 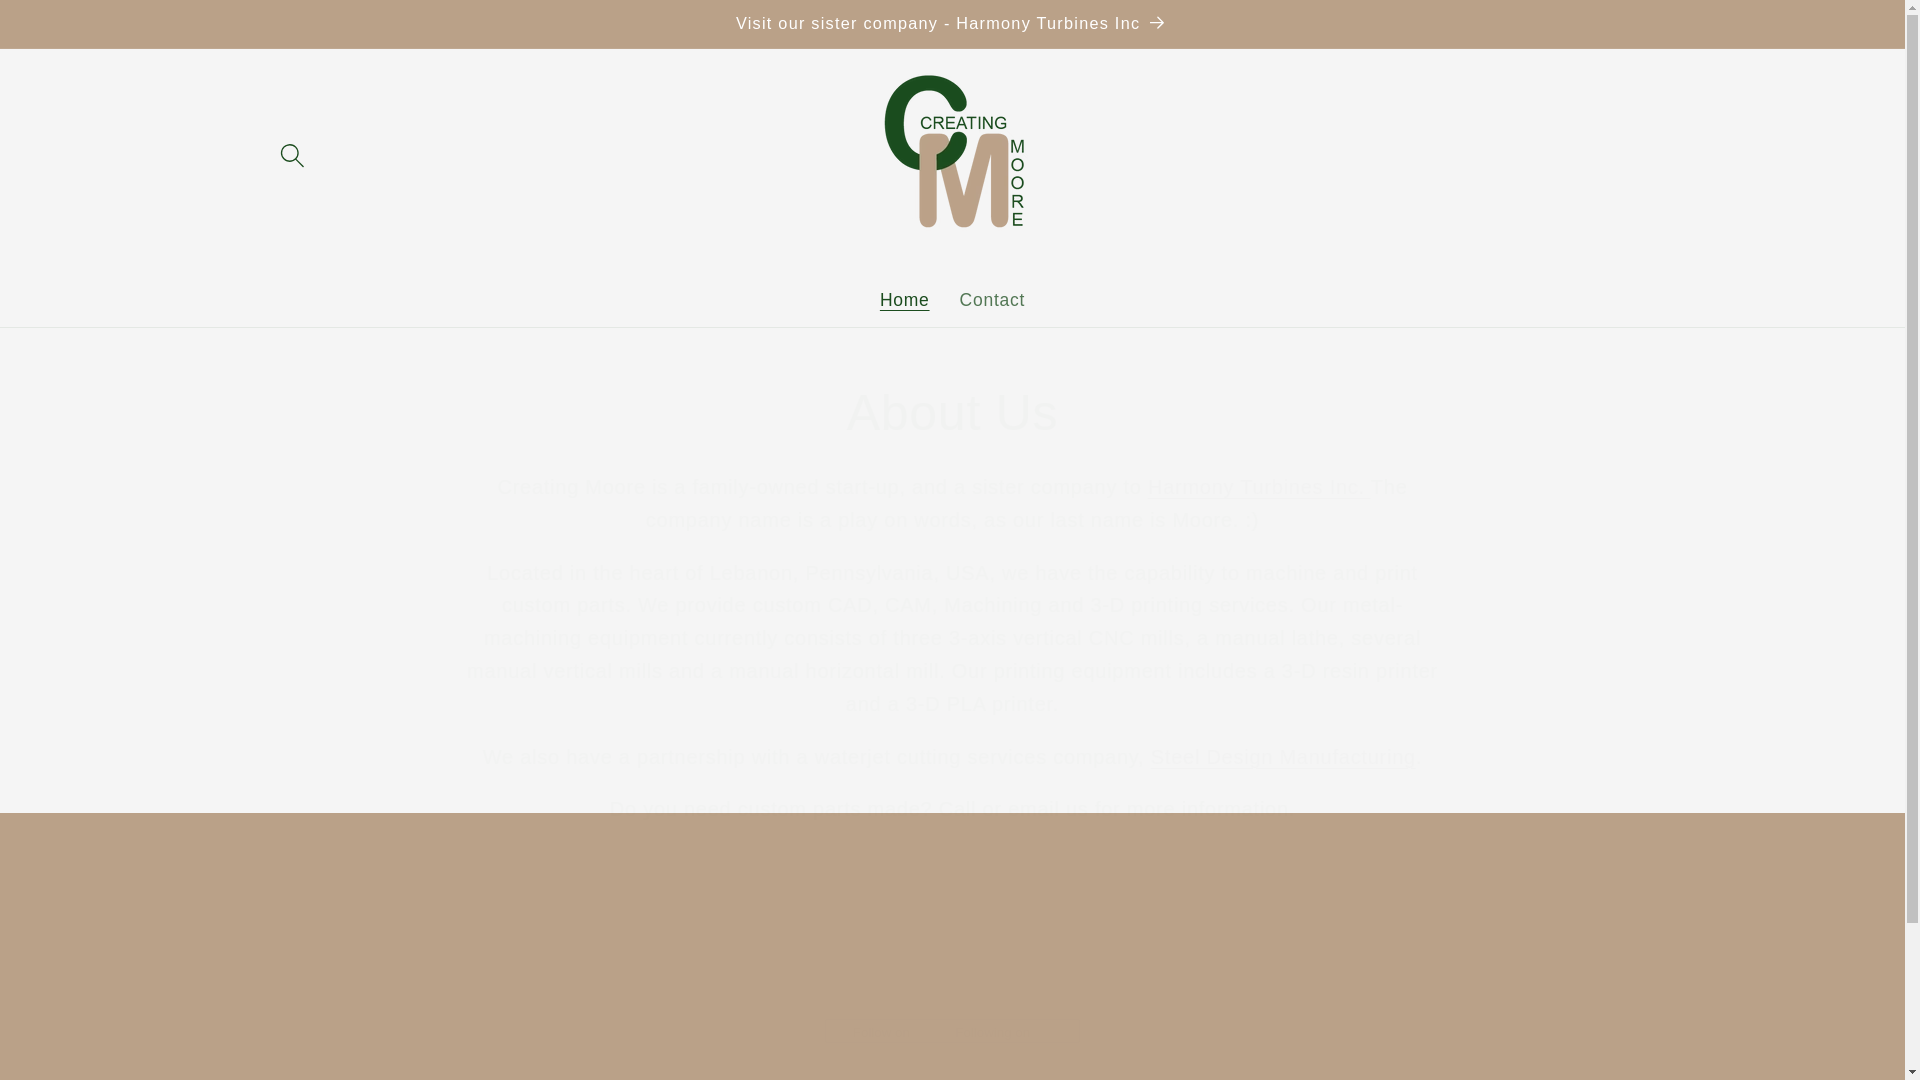 I want to click on Visit our sister company - Harmony Turbines Inc, so click(x=952, y=24).